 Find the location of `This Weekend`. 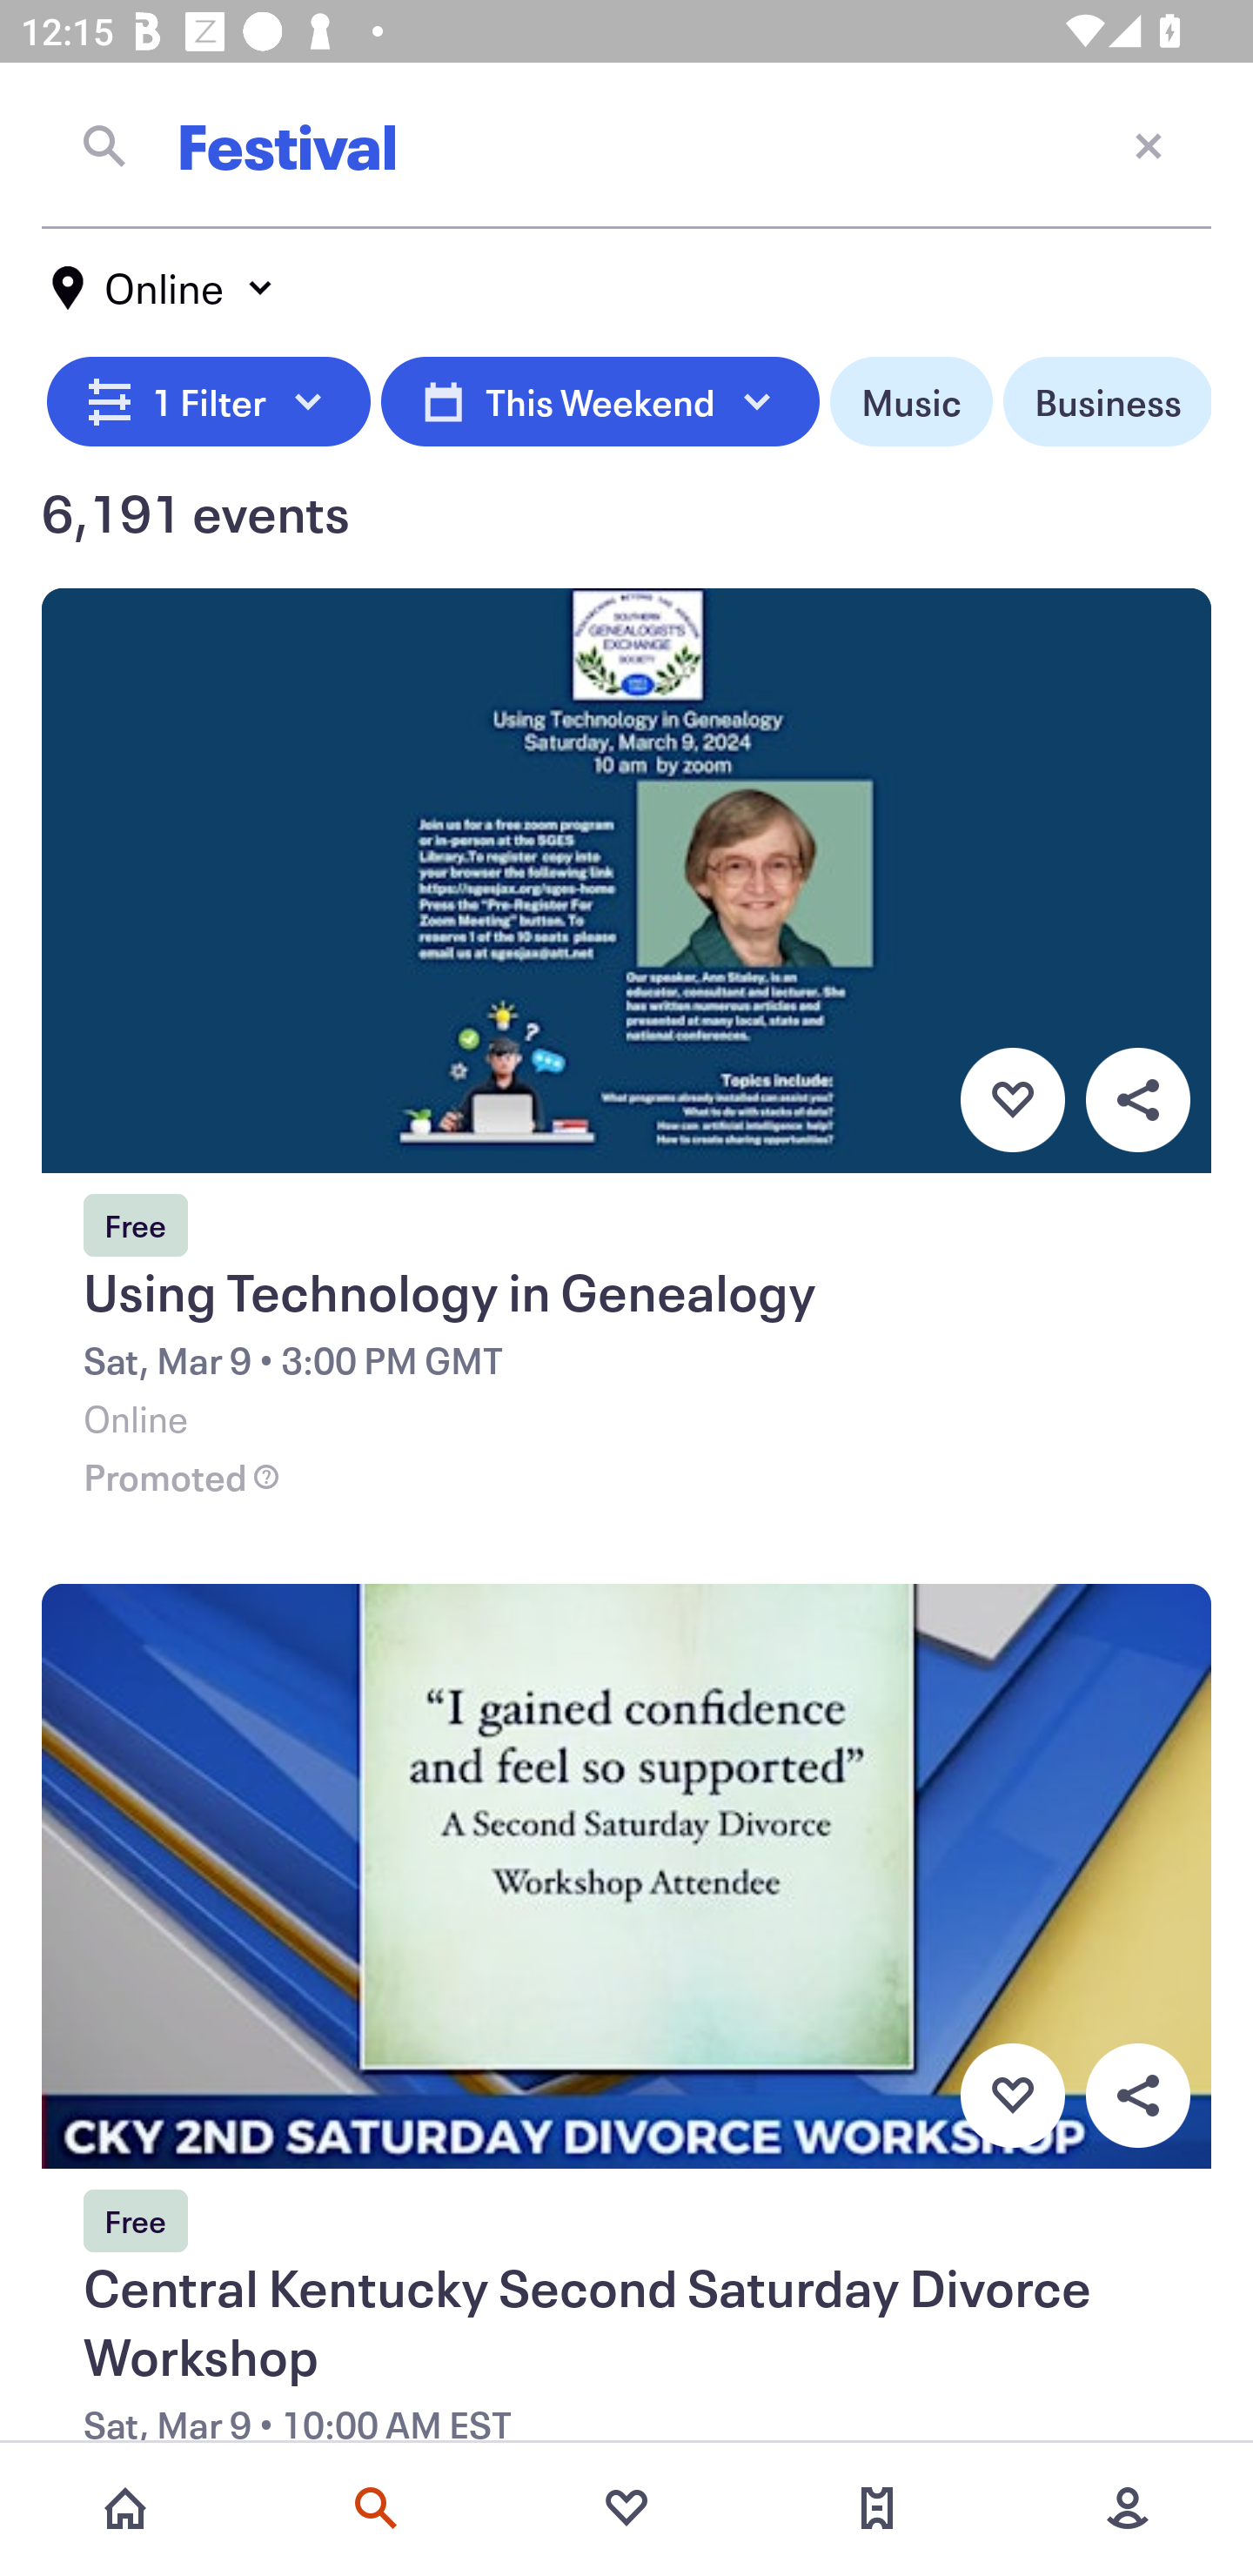

This Weekend is located at coordinates (600, 402).